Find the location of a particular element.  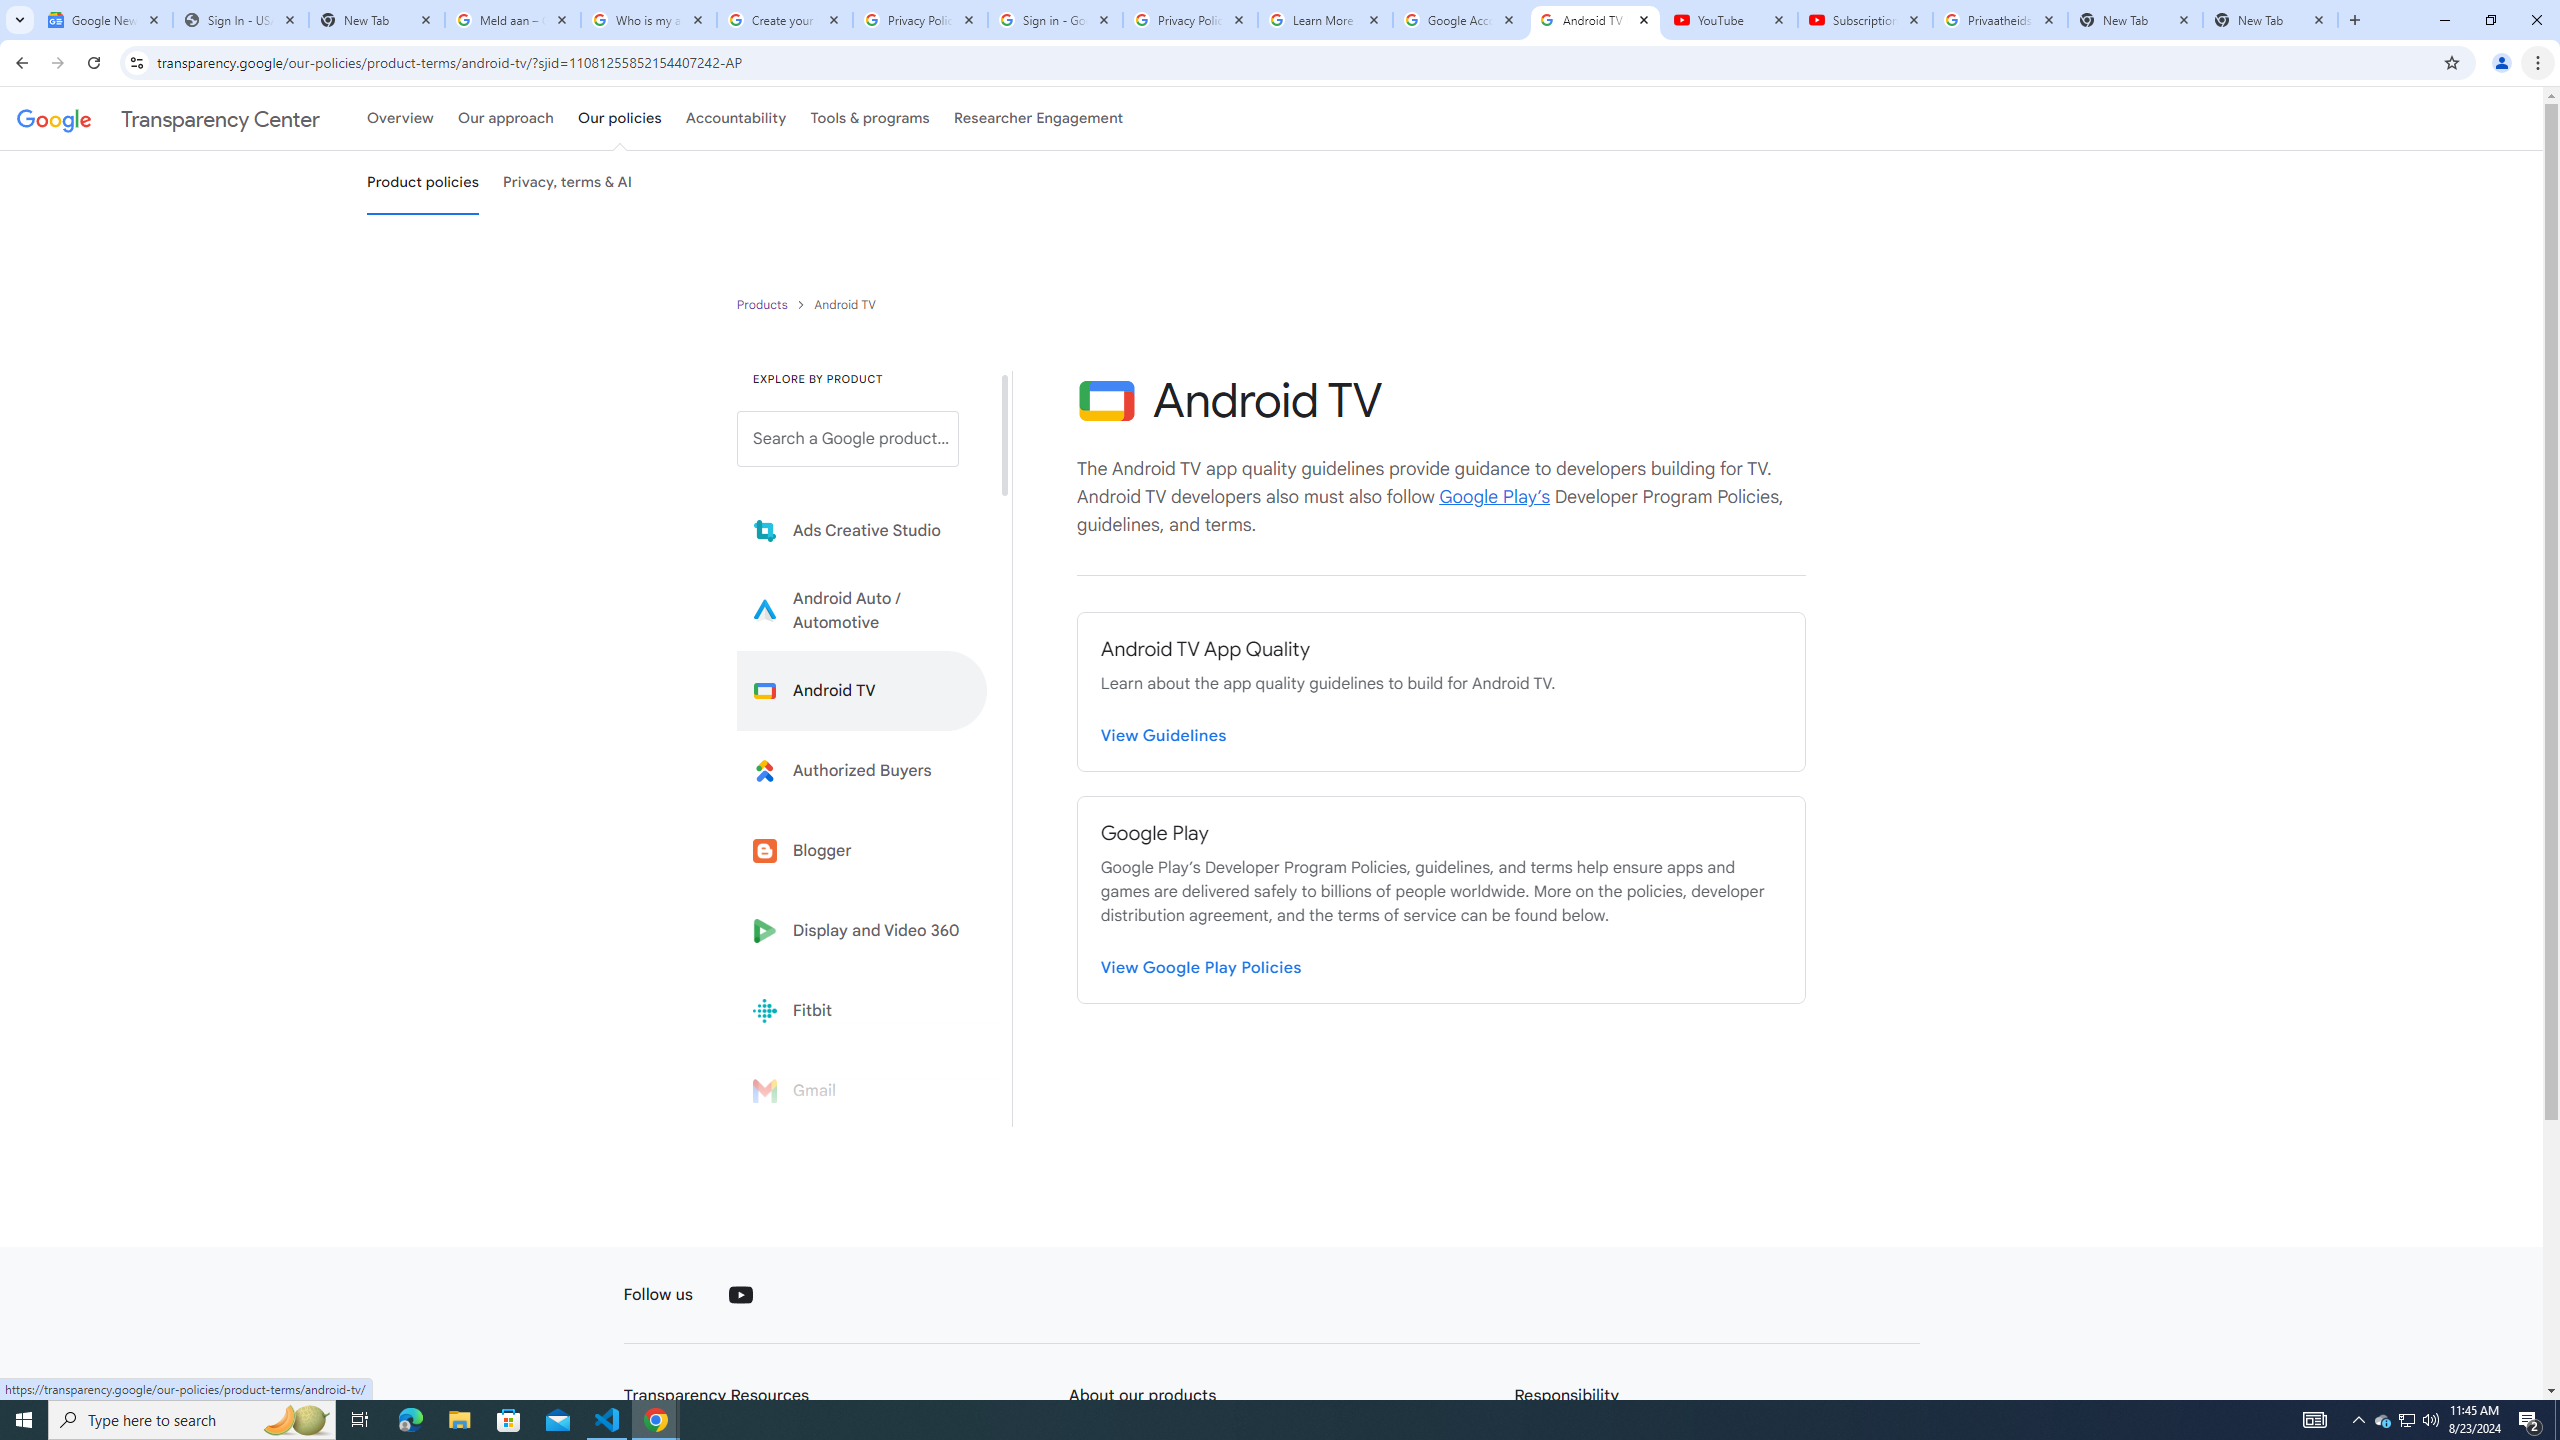

Learn more about Android Auto is located at coordinates (862, 610).